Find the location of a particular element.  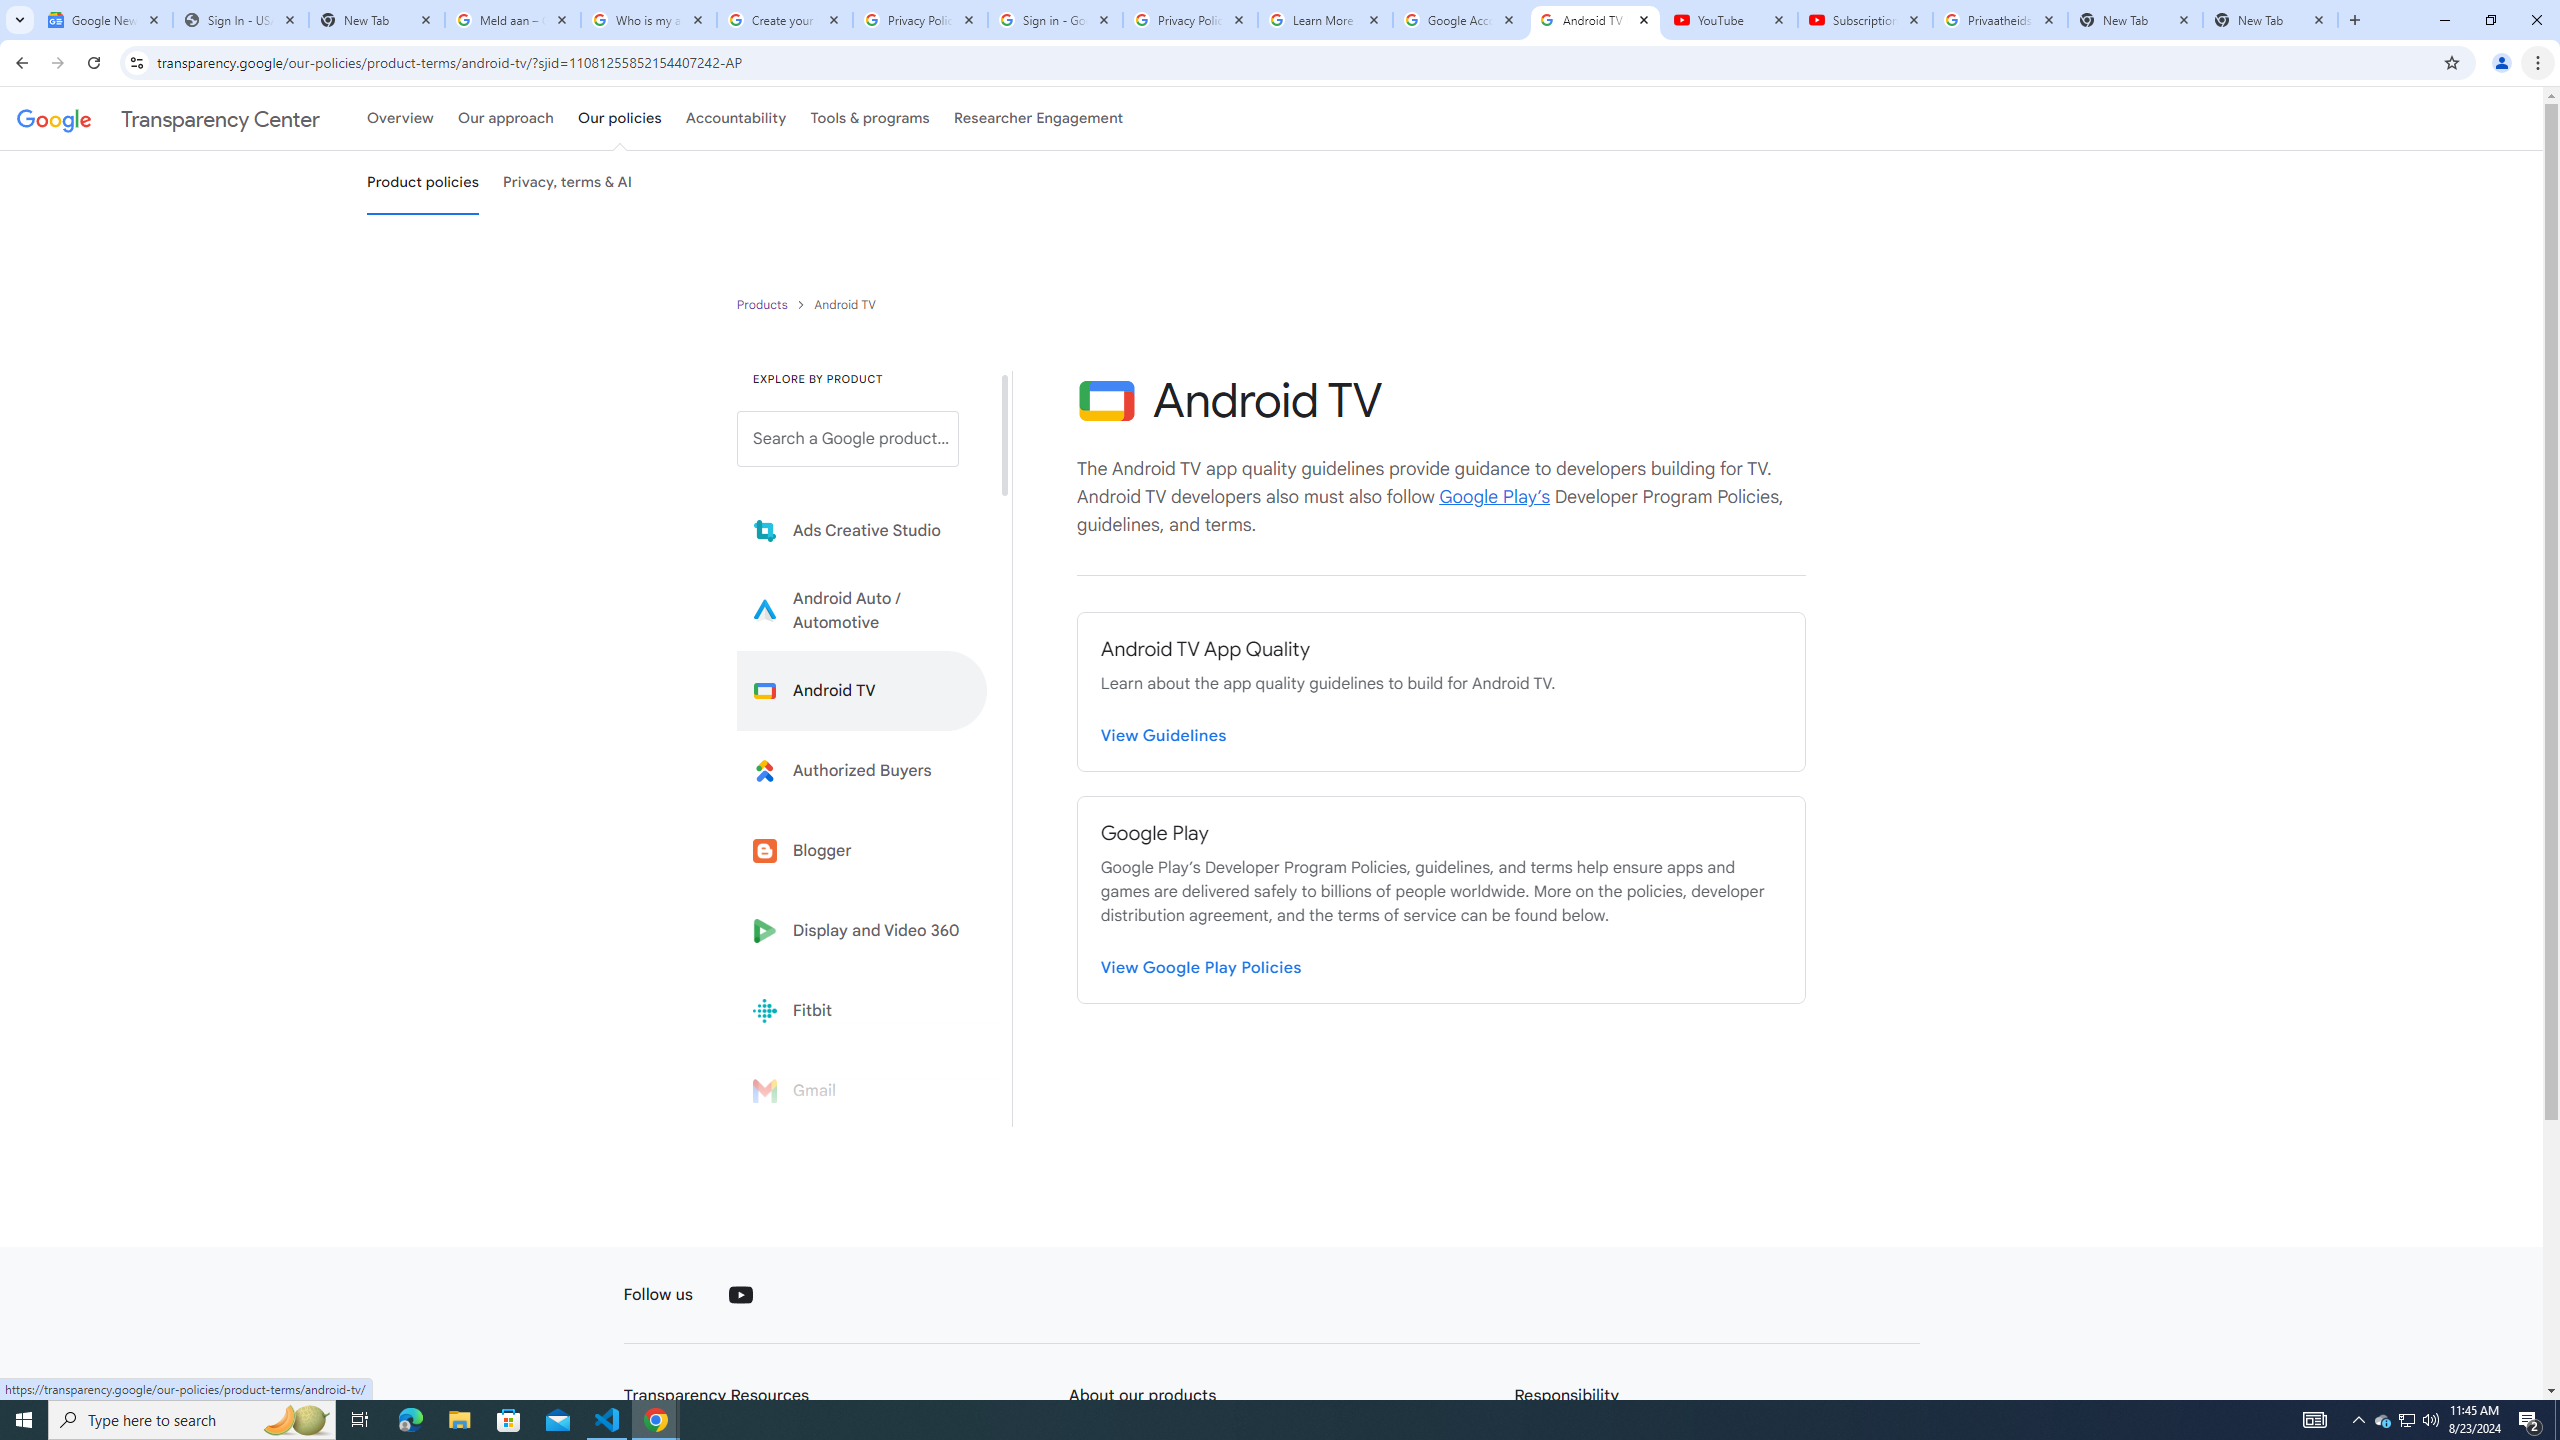

Learn more about Android Auto is located at coordinates (862, 610).